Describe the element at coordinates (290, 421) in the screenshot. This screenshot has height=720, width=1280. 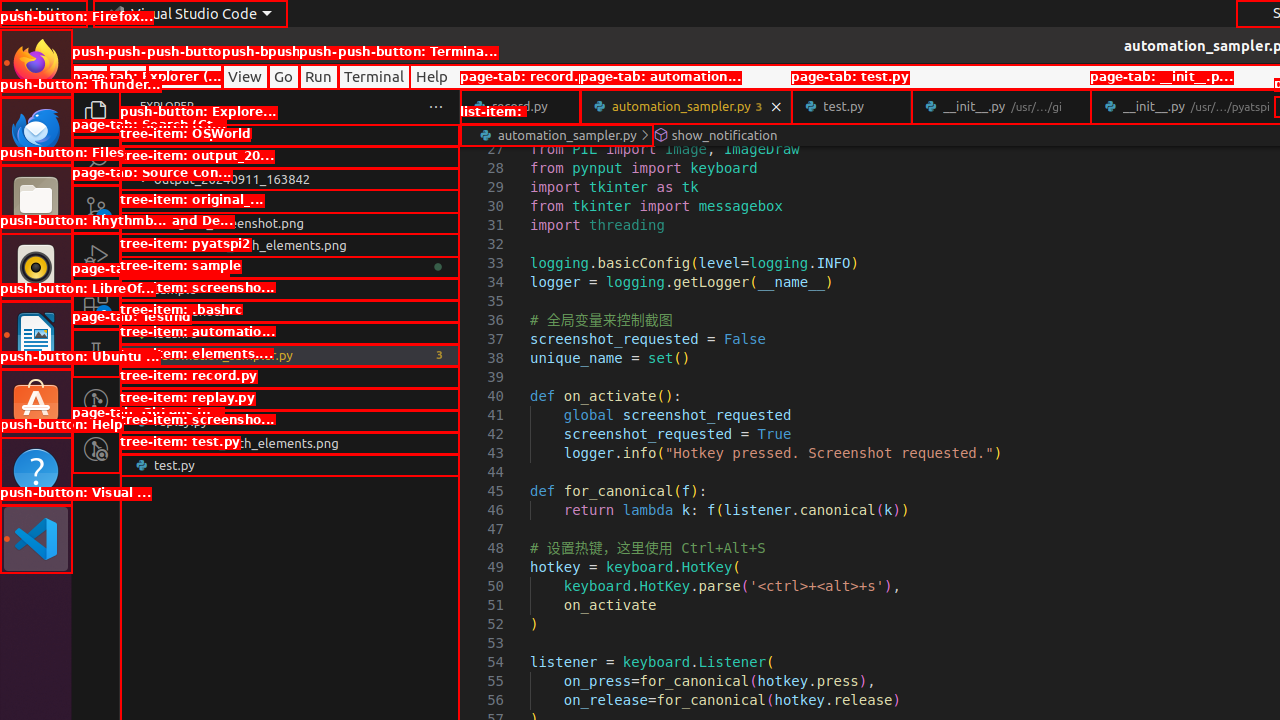
I see `replay.py` at that location.